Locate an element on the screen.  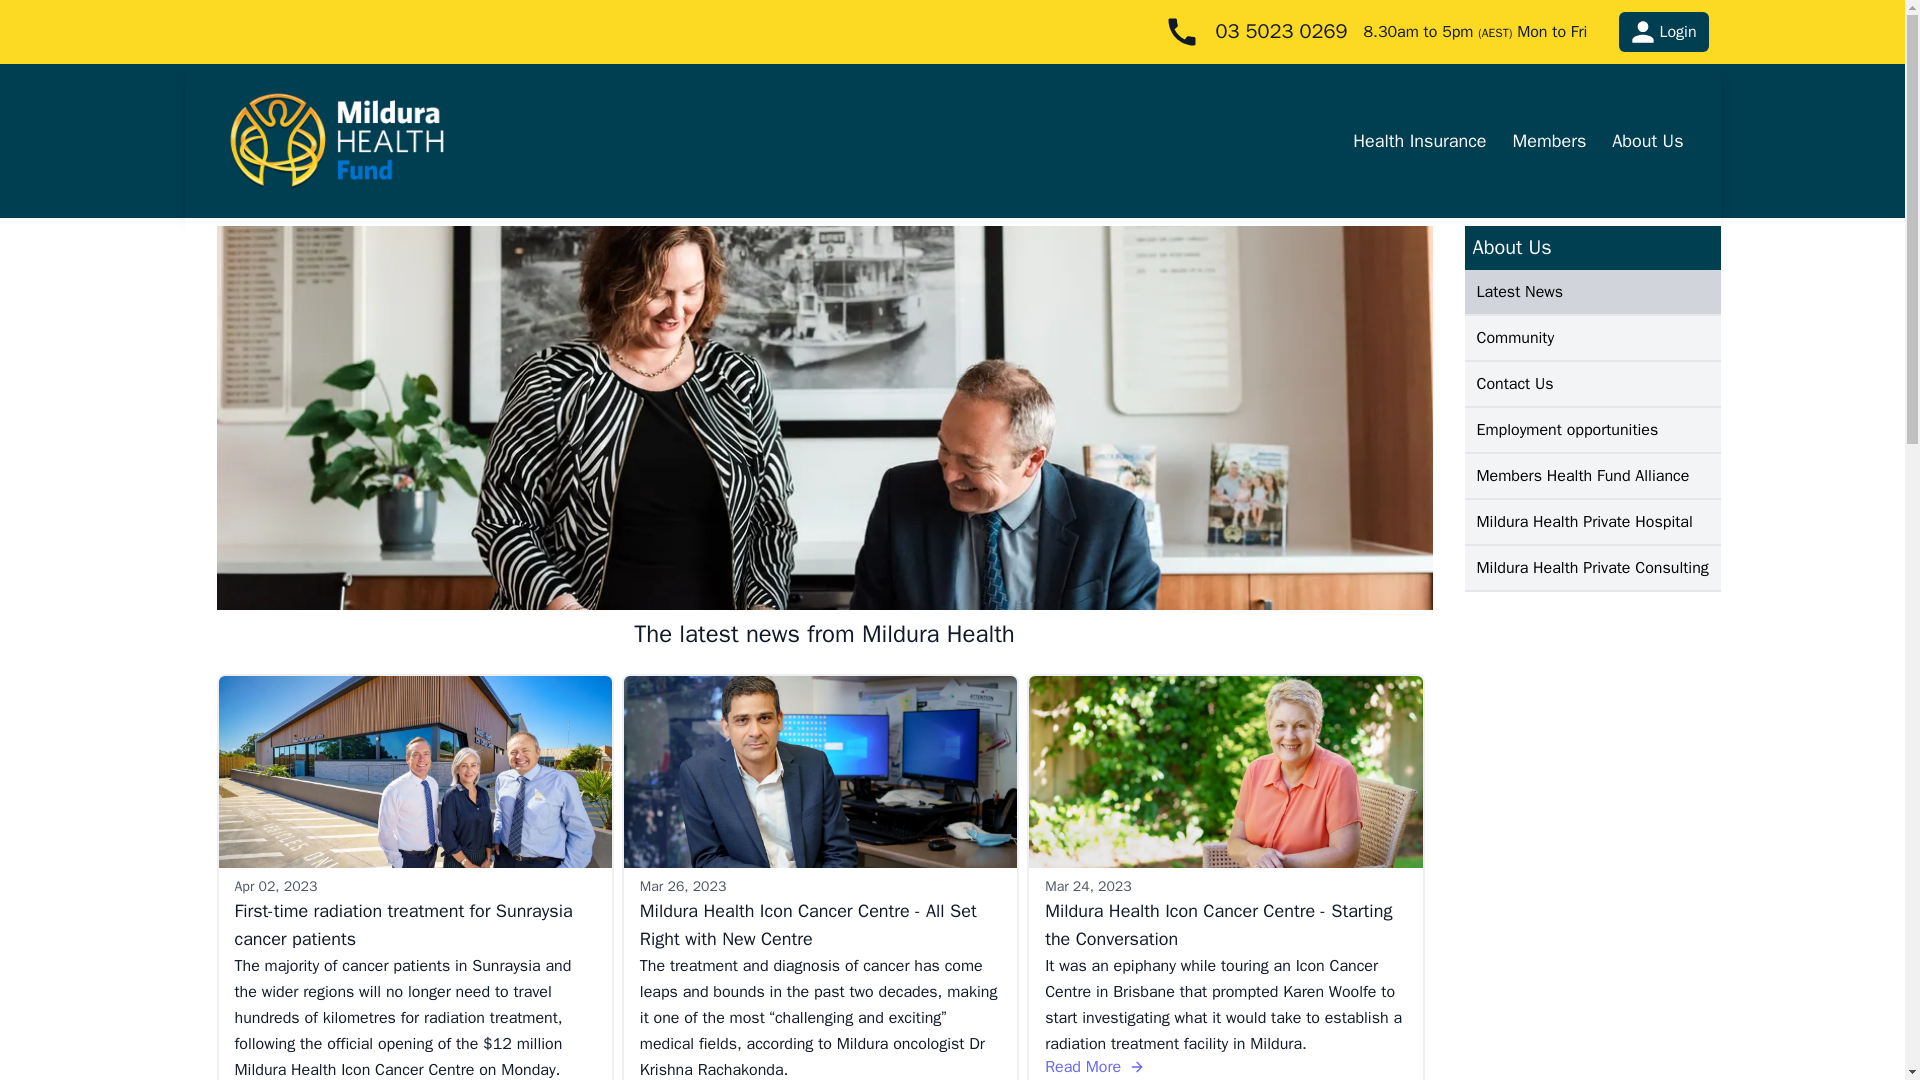
About Us is located at coordinates (1647, 140).